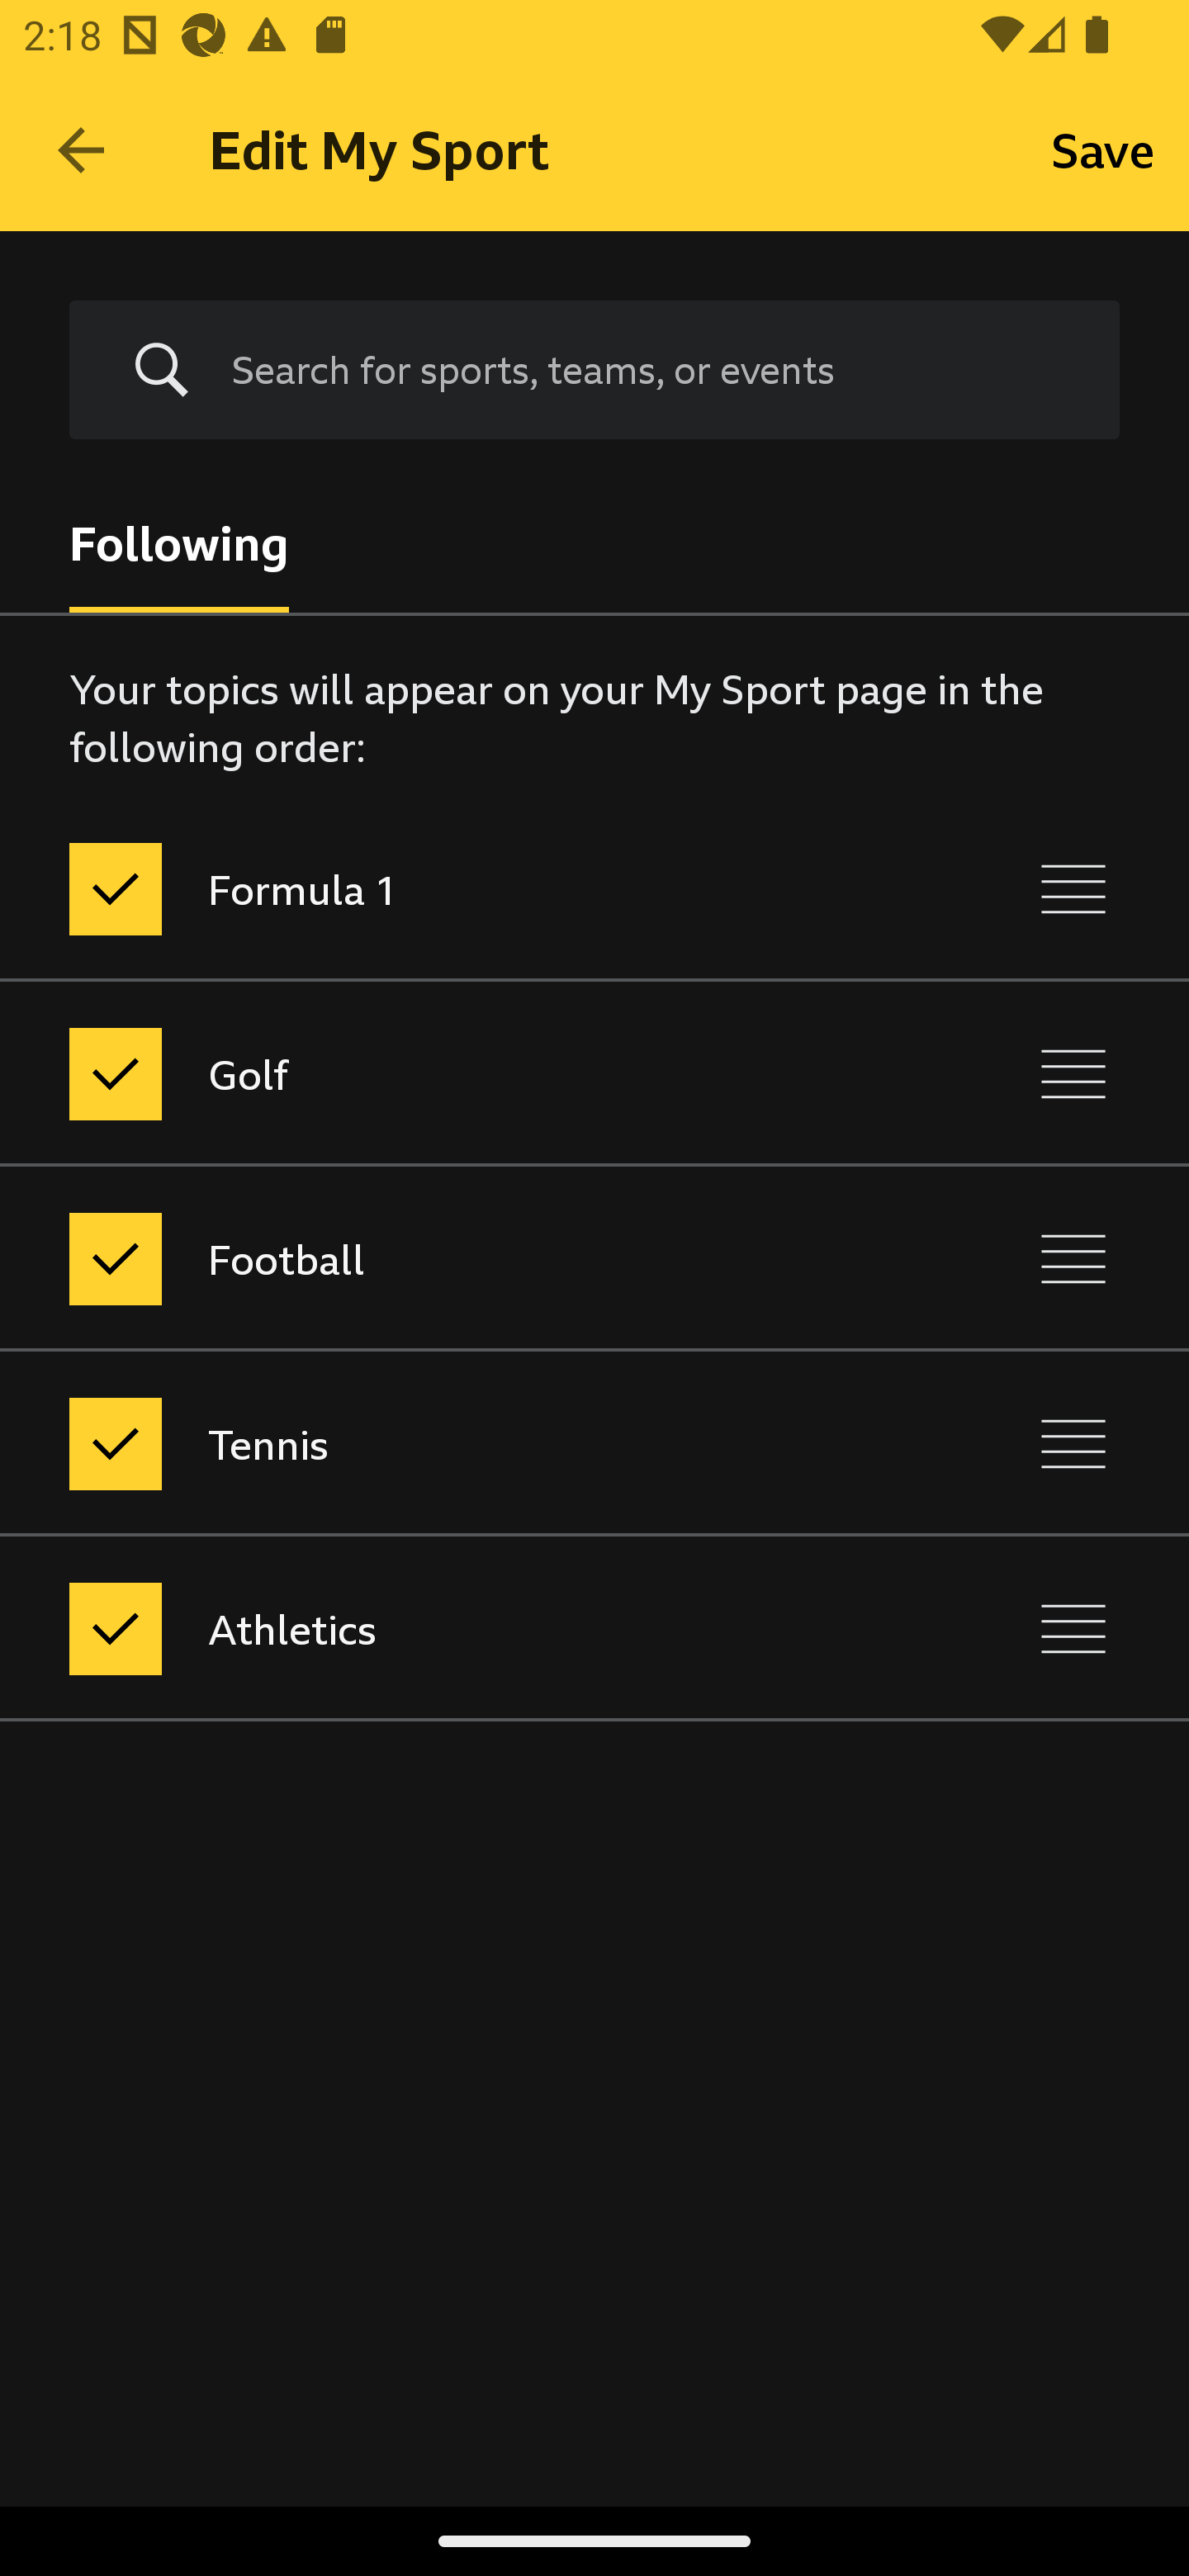  What do you see at coordinates (651, 369) in the screenshot?
I see `Search for sports, teams, or events` at bounding box center [651, 369].